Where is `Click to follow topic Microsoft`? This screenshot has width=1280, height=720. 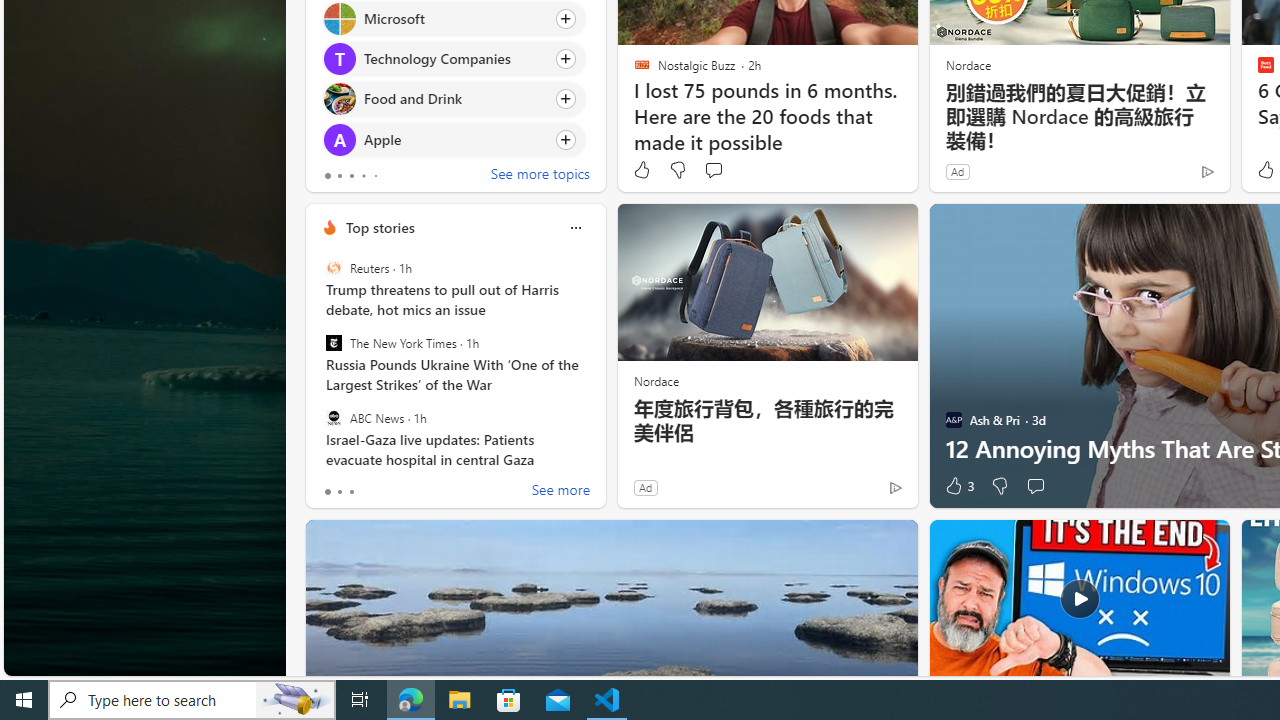 Click to follow topic Microsoft is located at coordinates (454, 18).